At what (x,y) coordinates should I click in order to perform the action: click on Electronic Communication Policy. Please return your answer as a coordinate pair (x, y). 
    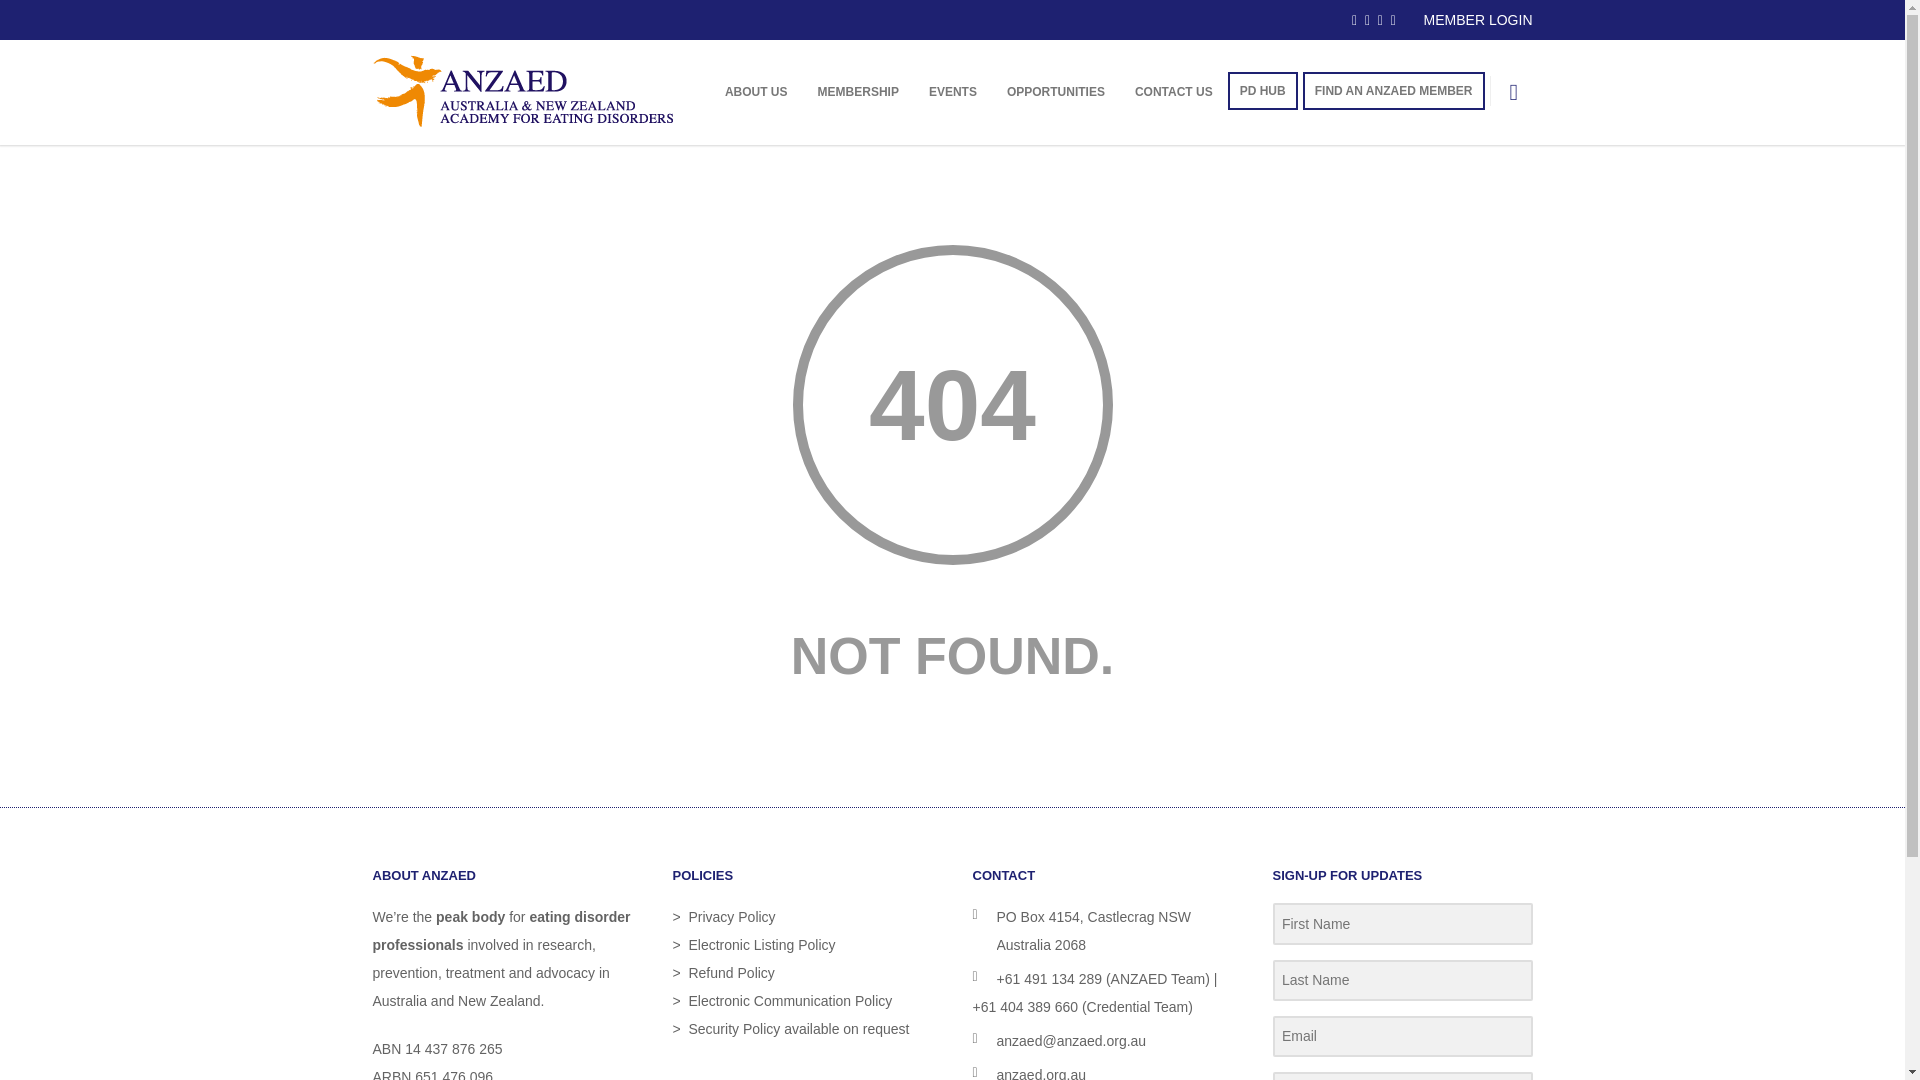
    Looking at the image, I should click on (790, 1001).